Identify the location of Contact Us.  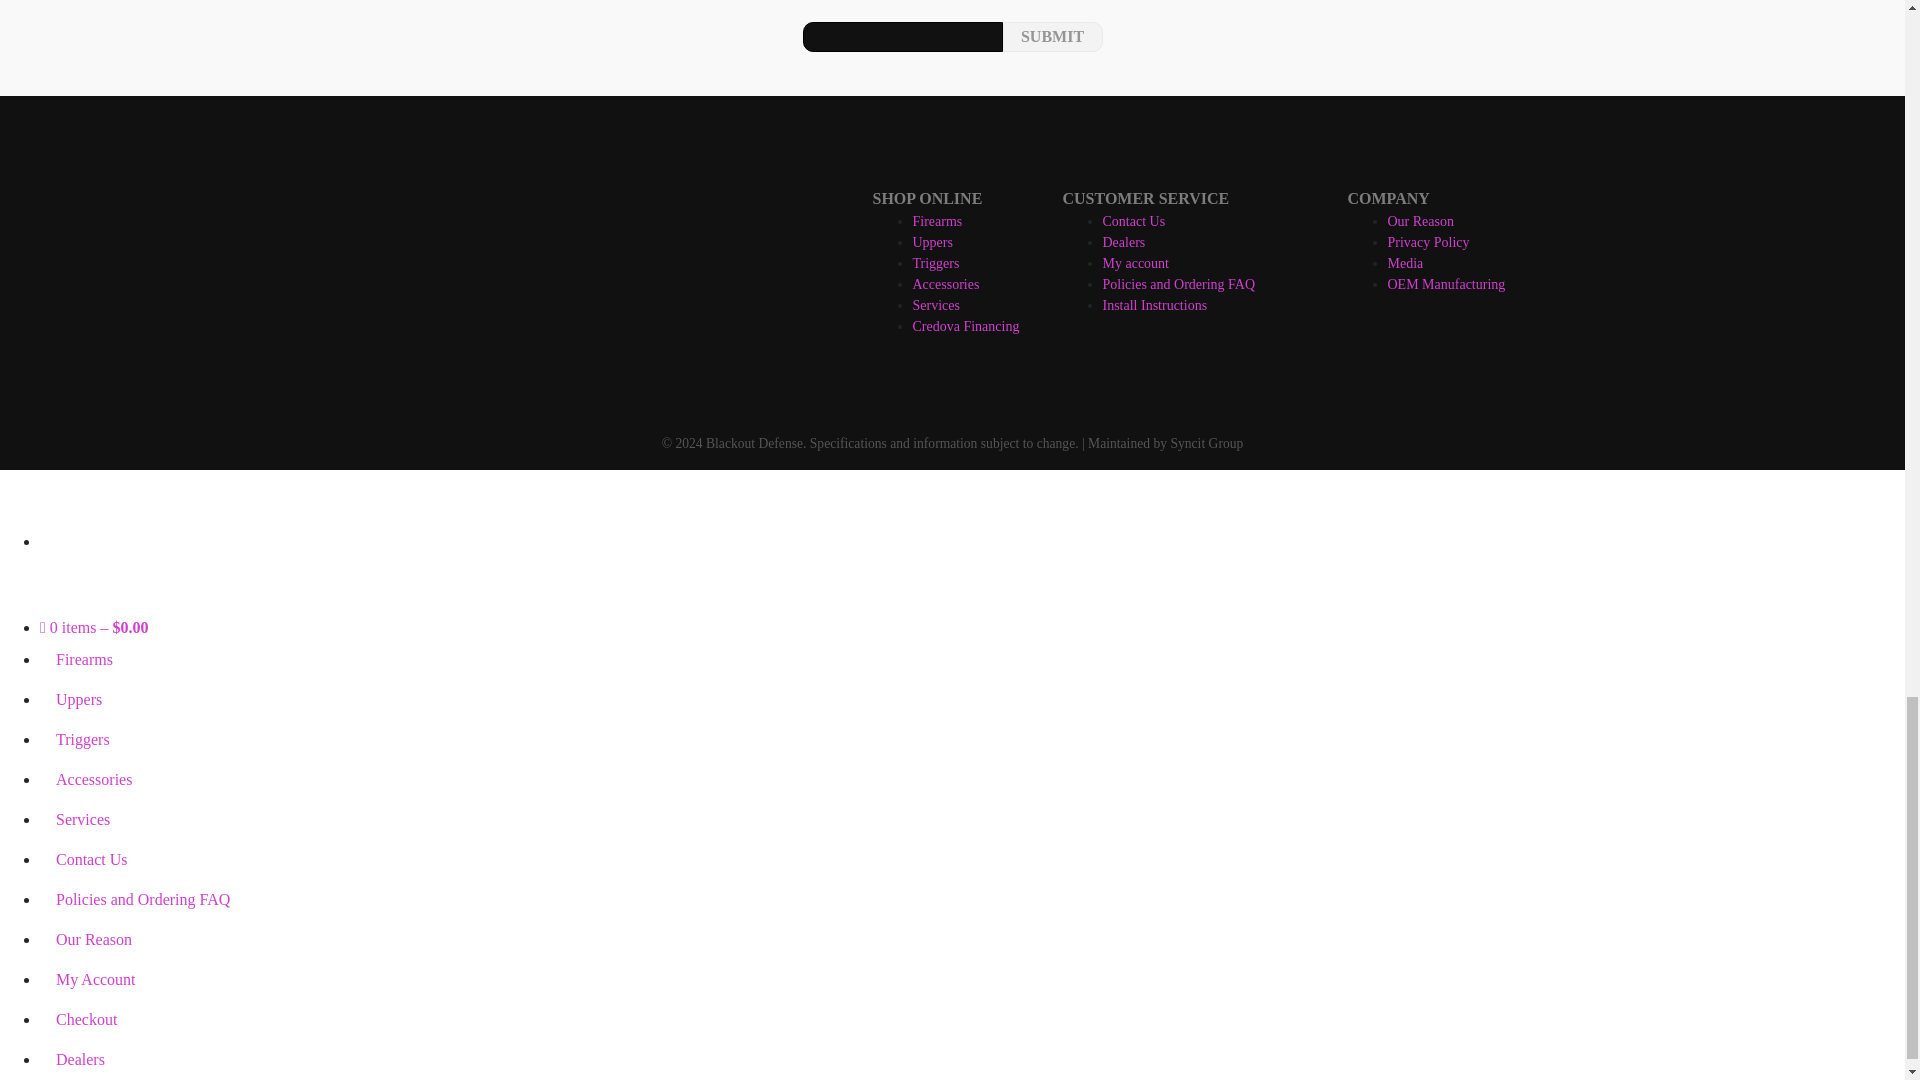
(1134, 220).